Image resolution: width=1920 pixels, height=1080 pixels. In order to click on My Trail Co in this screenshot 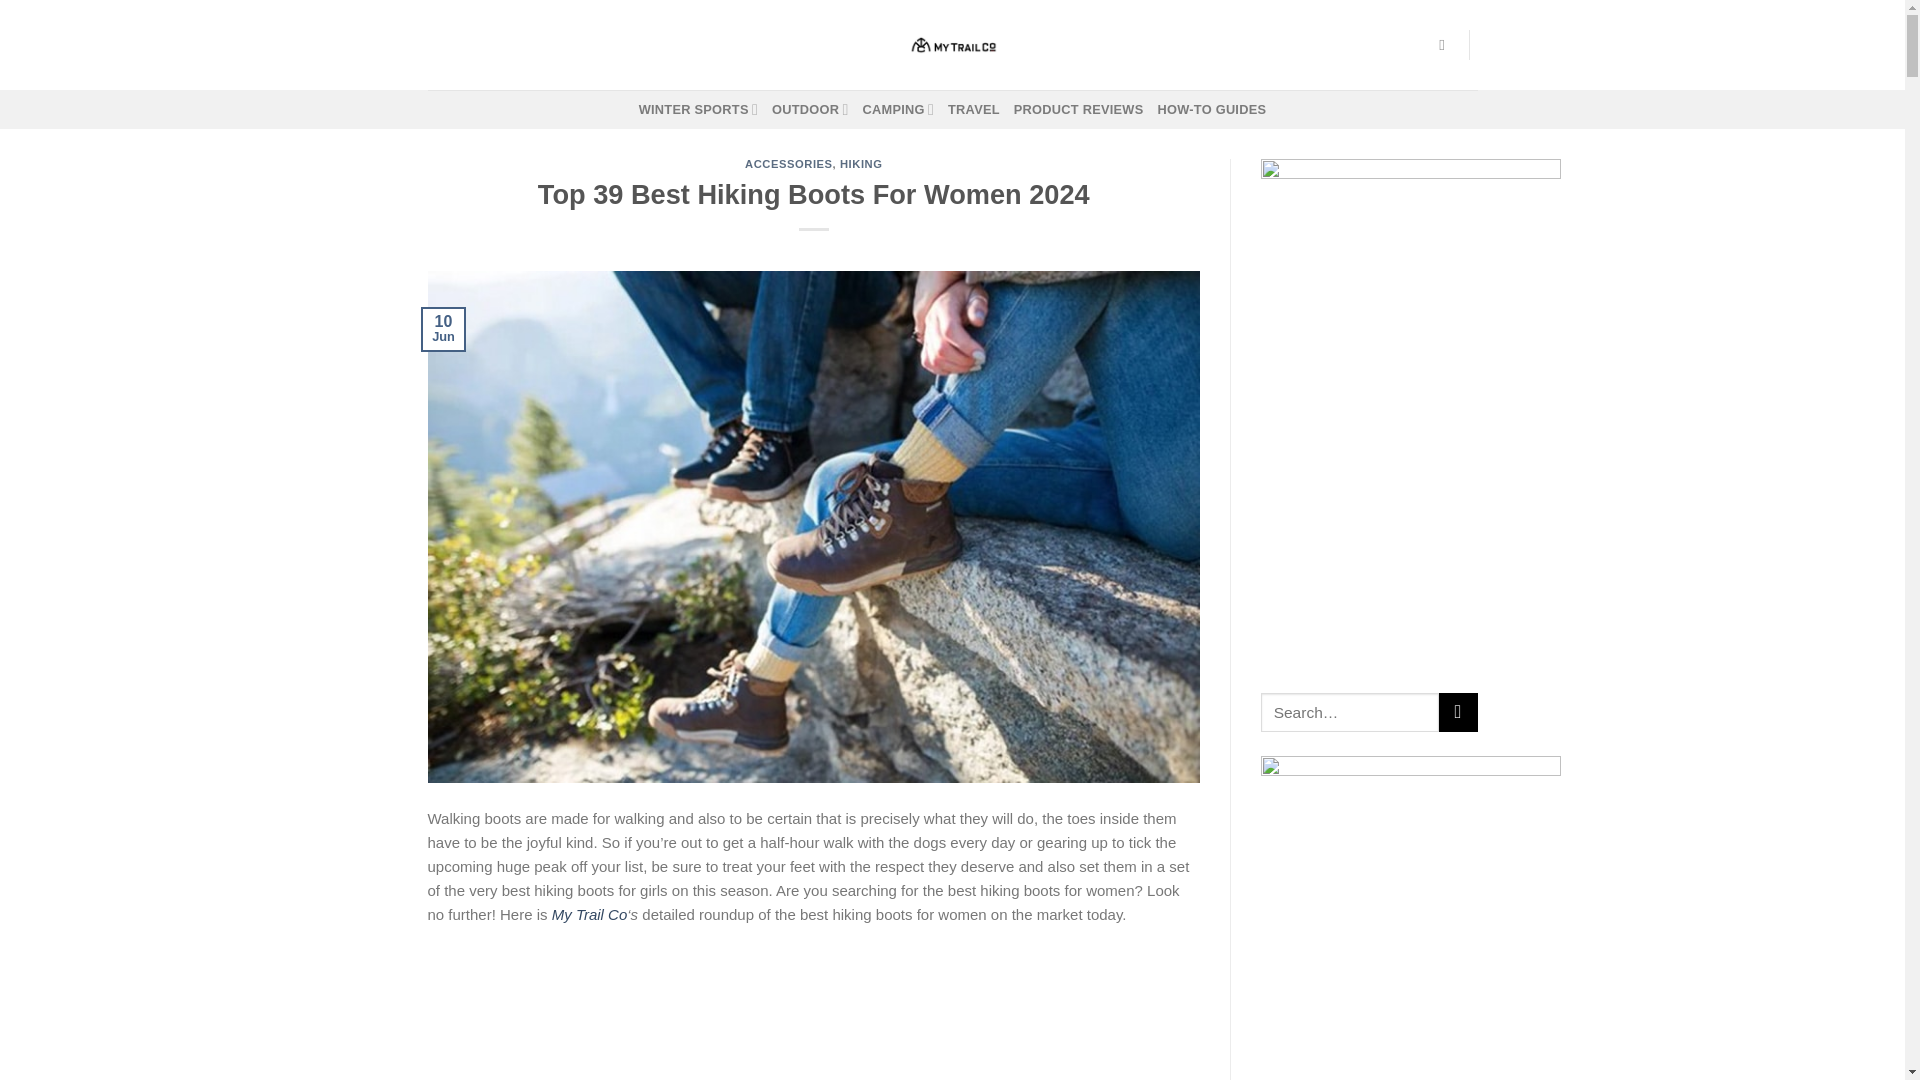, I will do `click(590, 914)`.